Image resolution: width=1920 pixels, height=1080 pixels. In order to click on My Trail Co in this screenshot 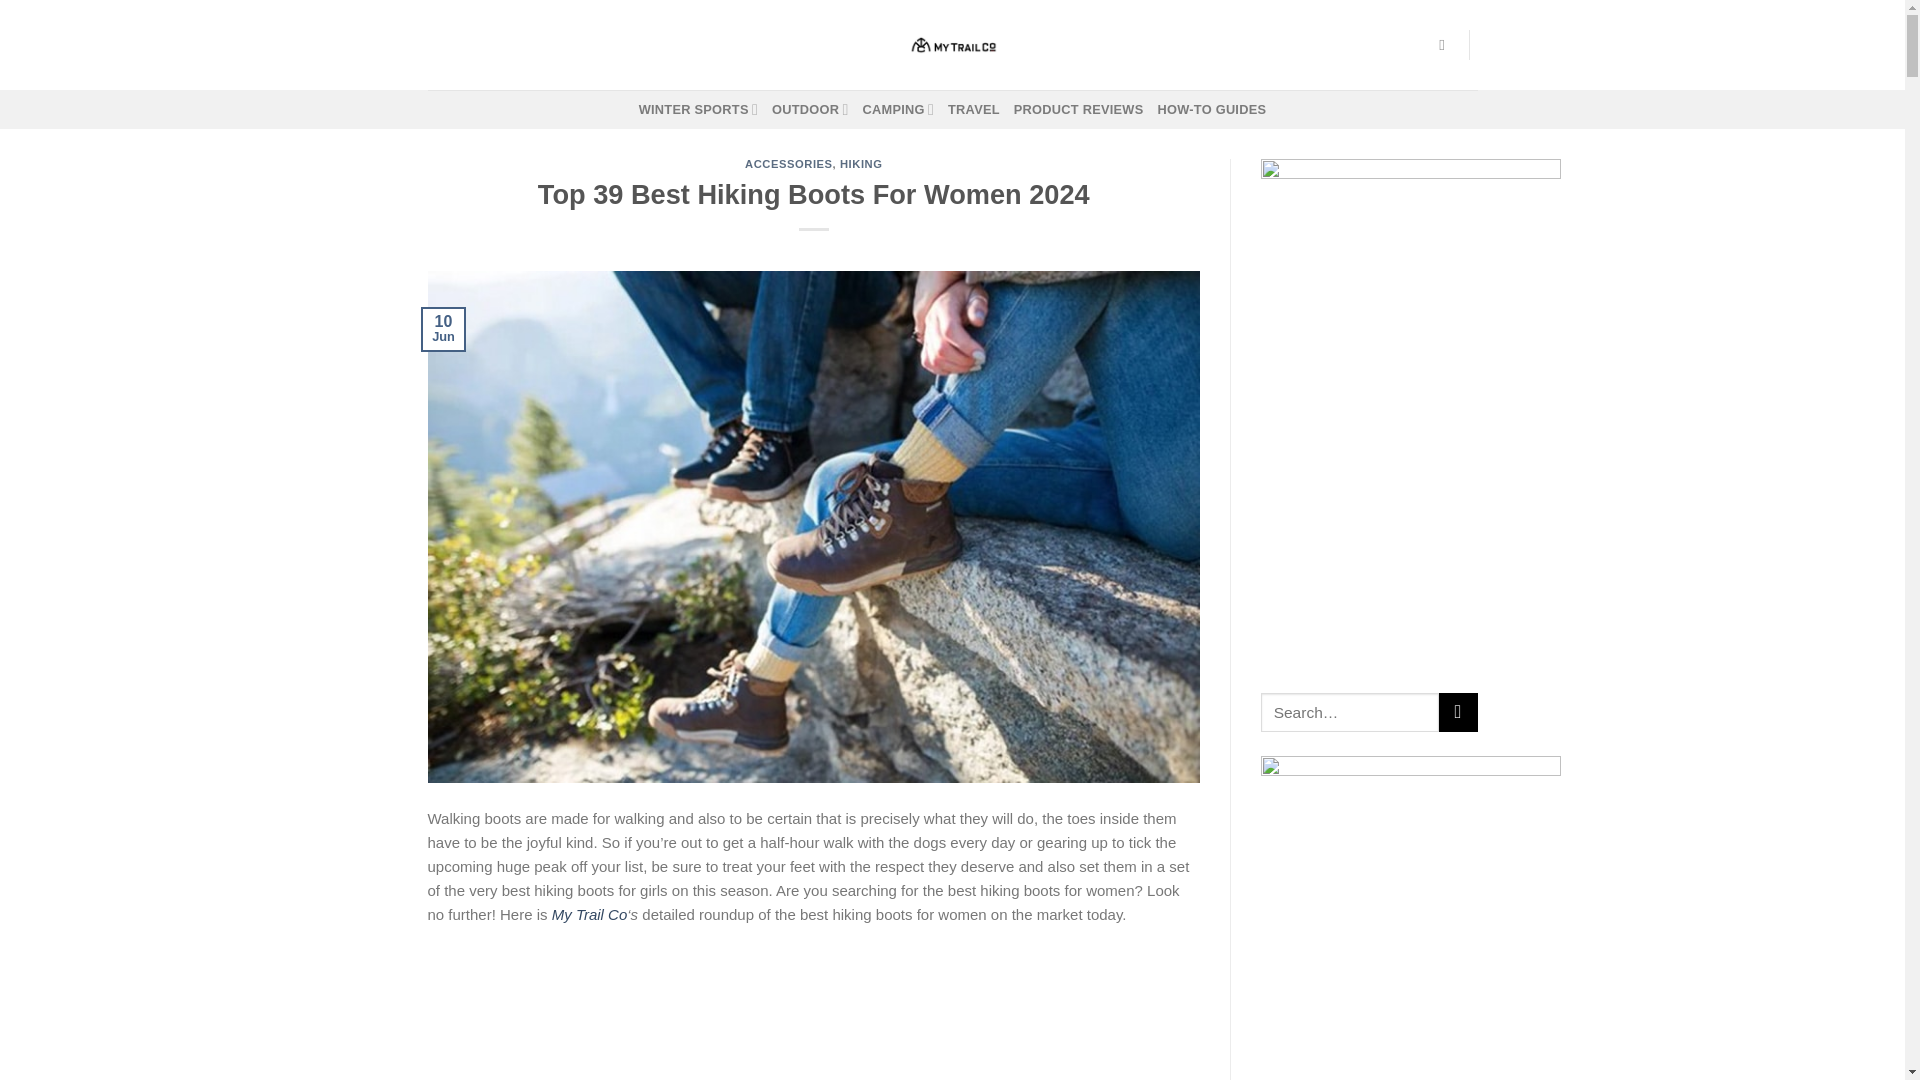, I will do `click(590, 914)`.